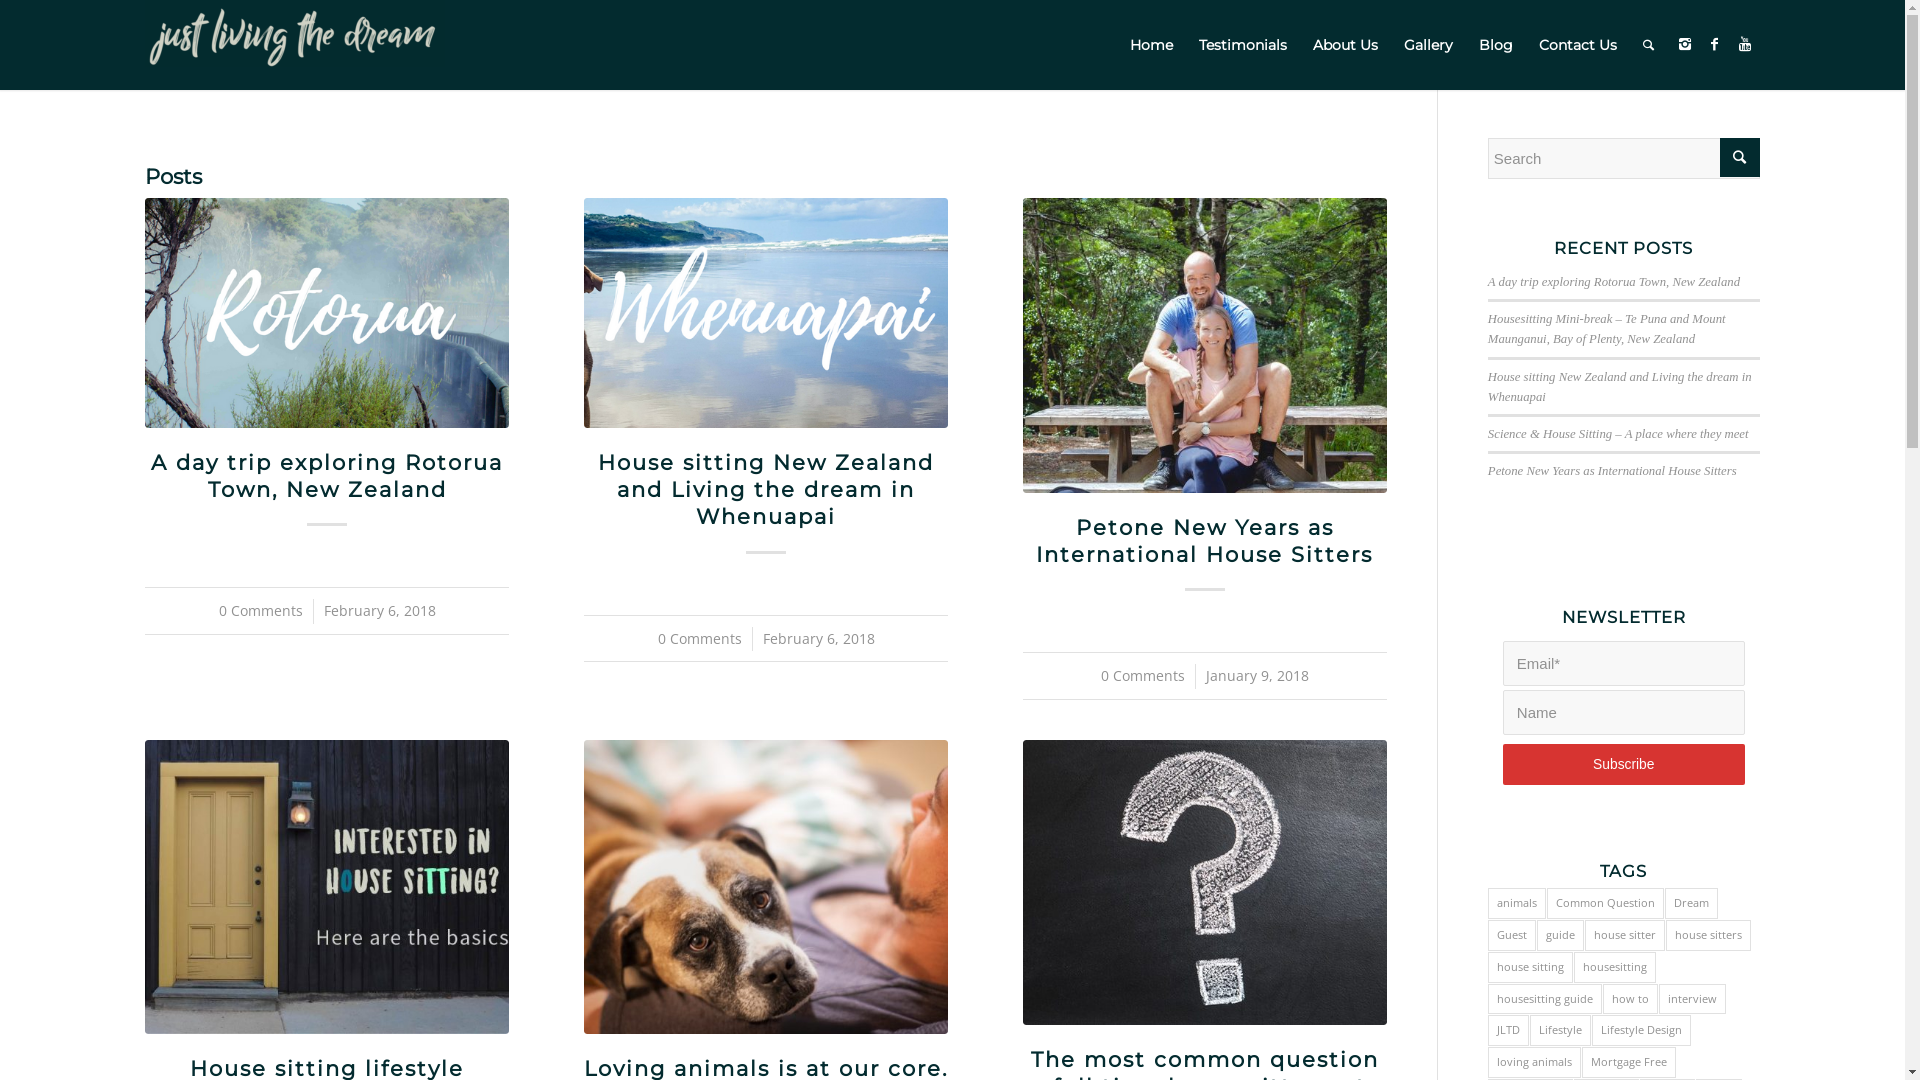 The width and height of the screenshot is (1920, 1080). What do you see at coordinates (1642, 1030) in the screenshot?
I see `Lifestyle Design` at bounding box center [1642, 1030].